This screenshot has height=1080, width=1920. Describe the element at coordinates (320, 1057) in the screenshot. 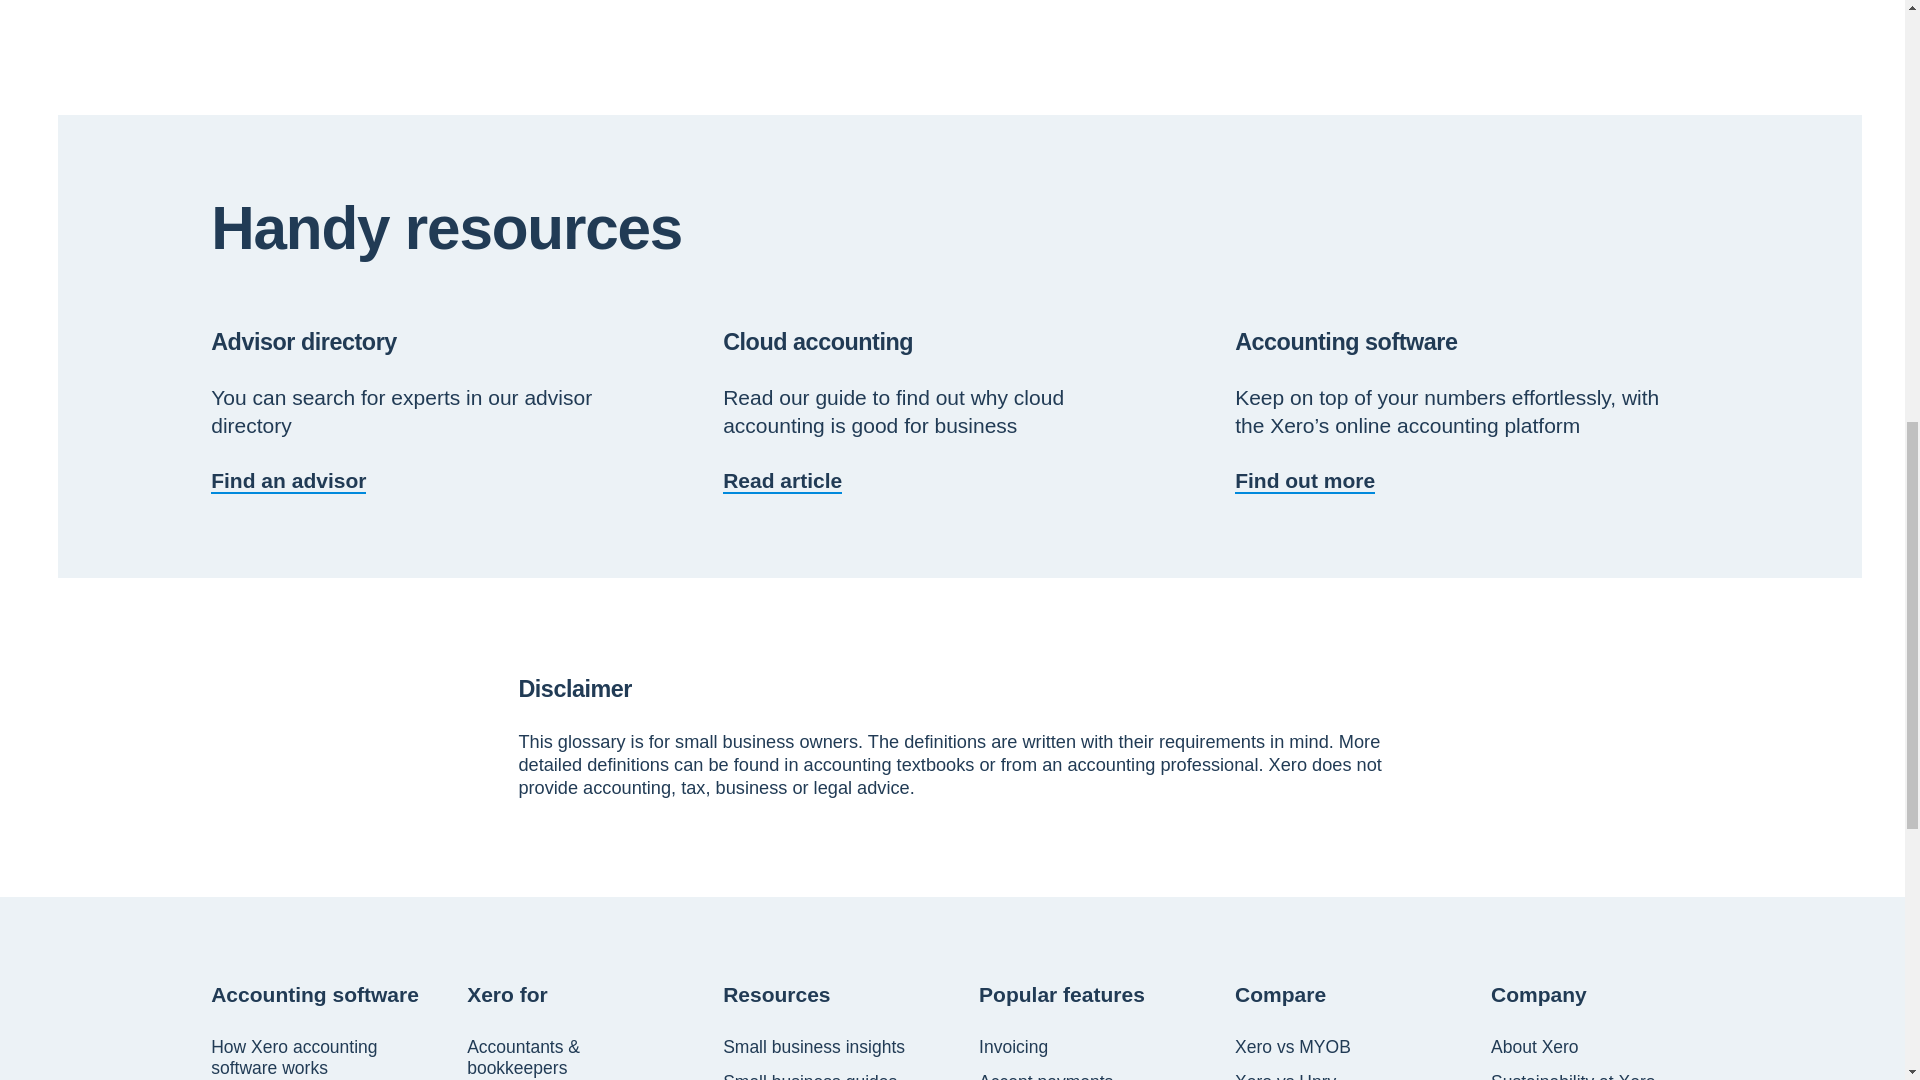

I see `How Xero accounting software works` at that location.